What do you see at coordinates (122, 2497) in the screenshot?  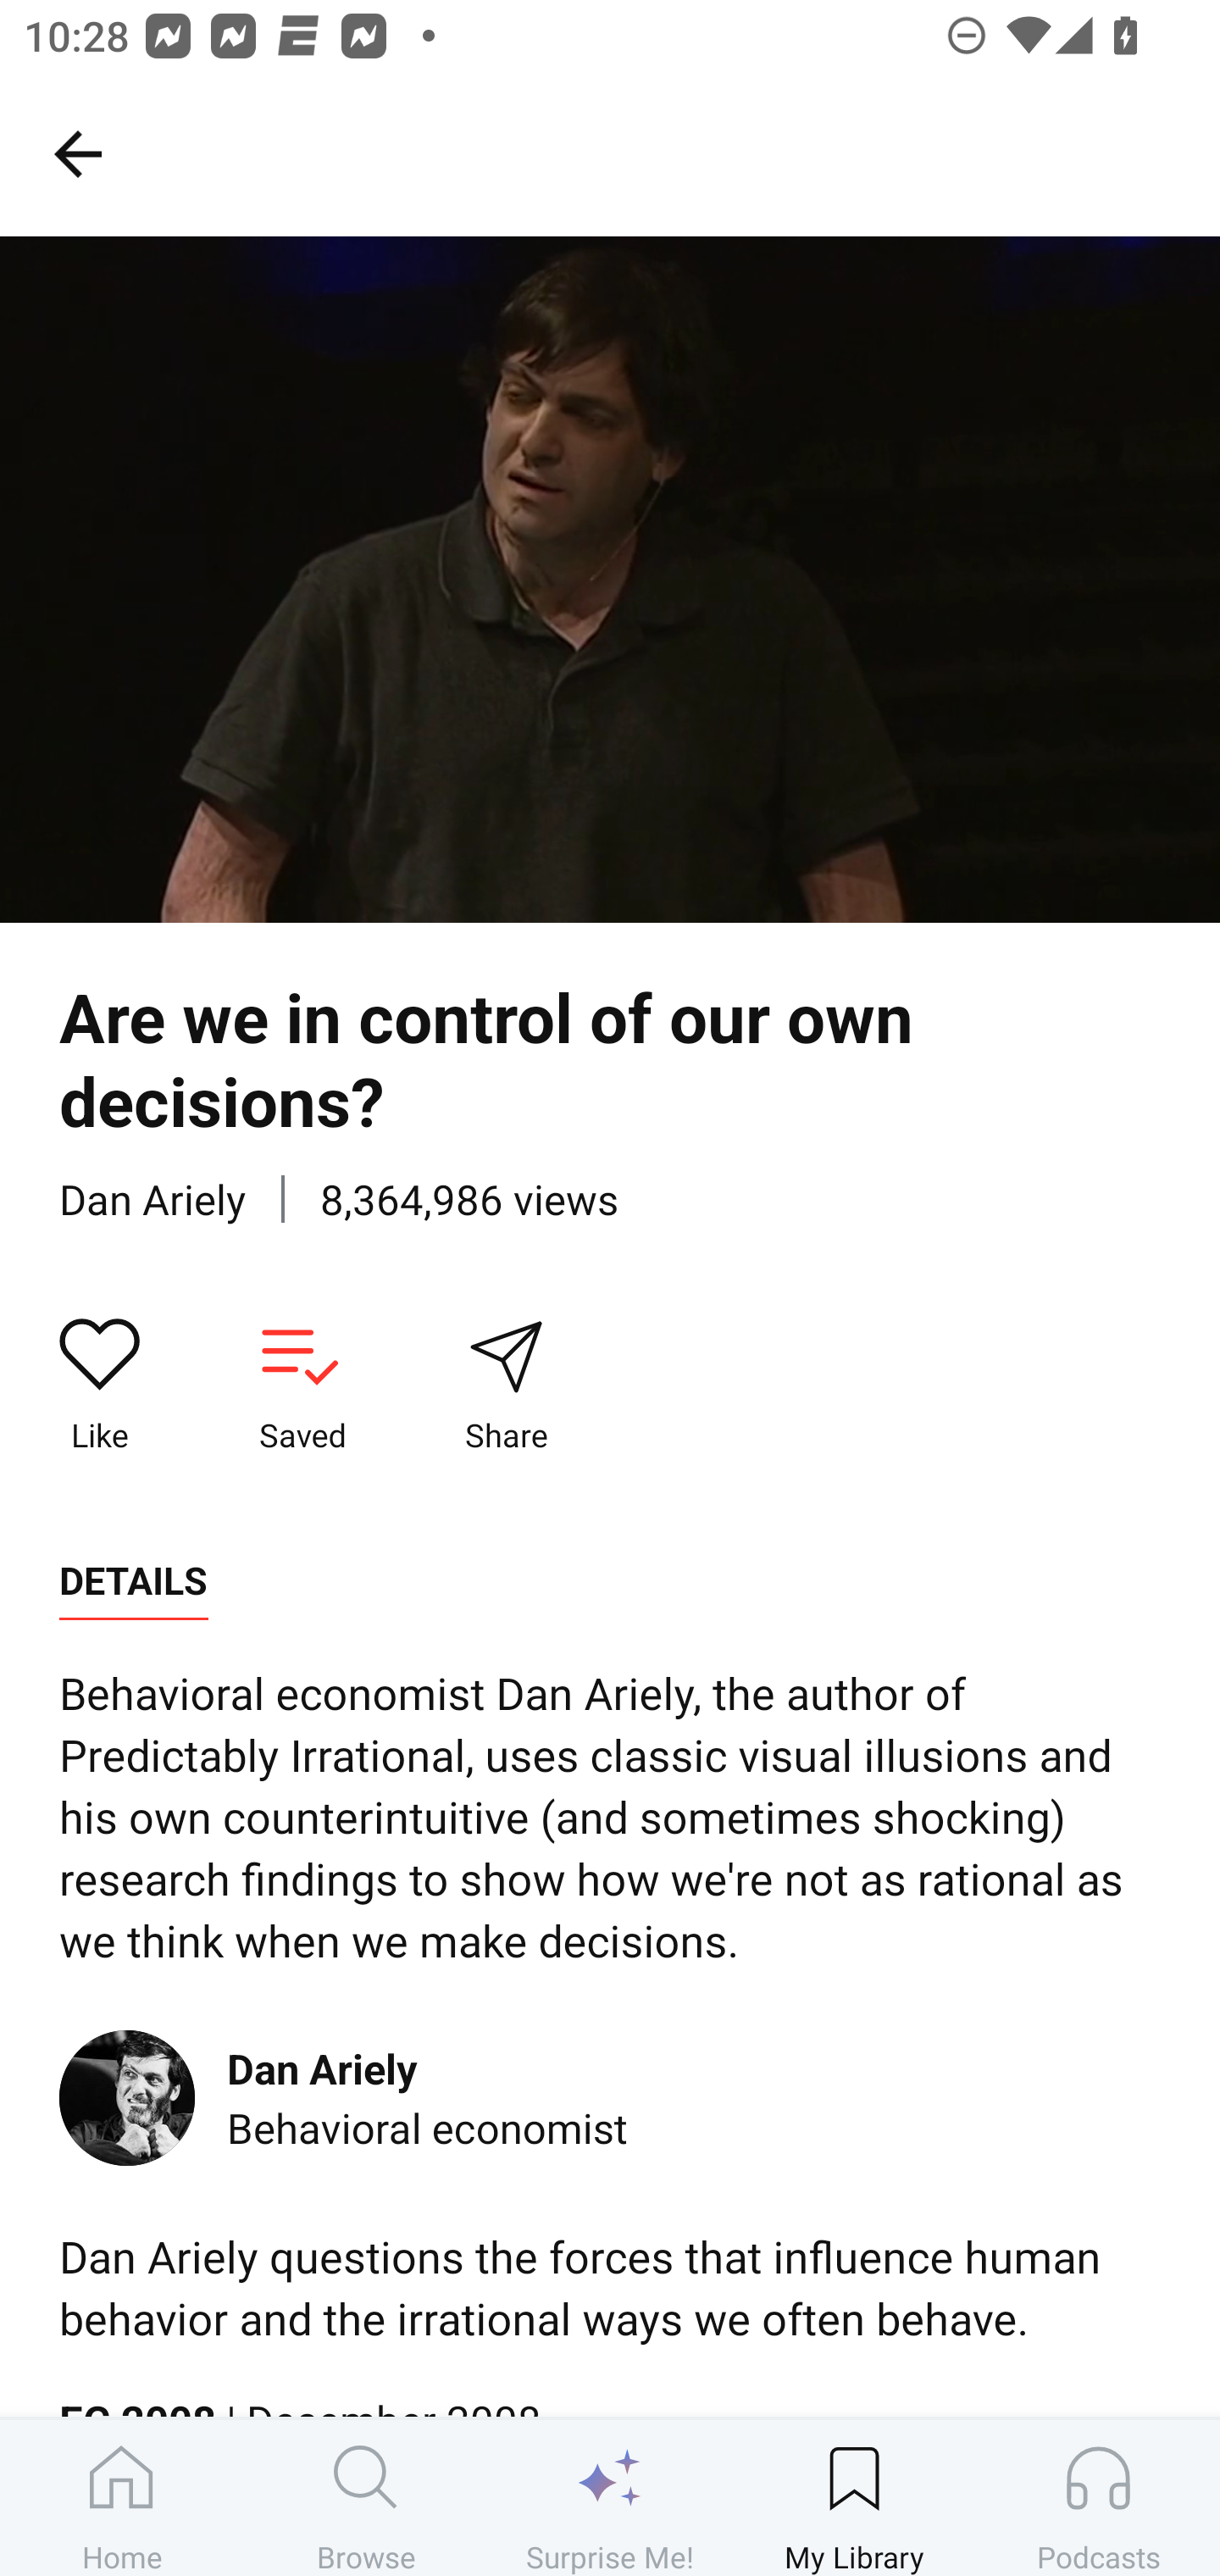 I see `Home` at bounding box center [122, 2497].